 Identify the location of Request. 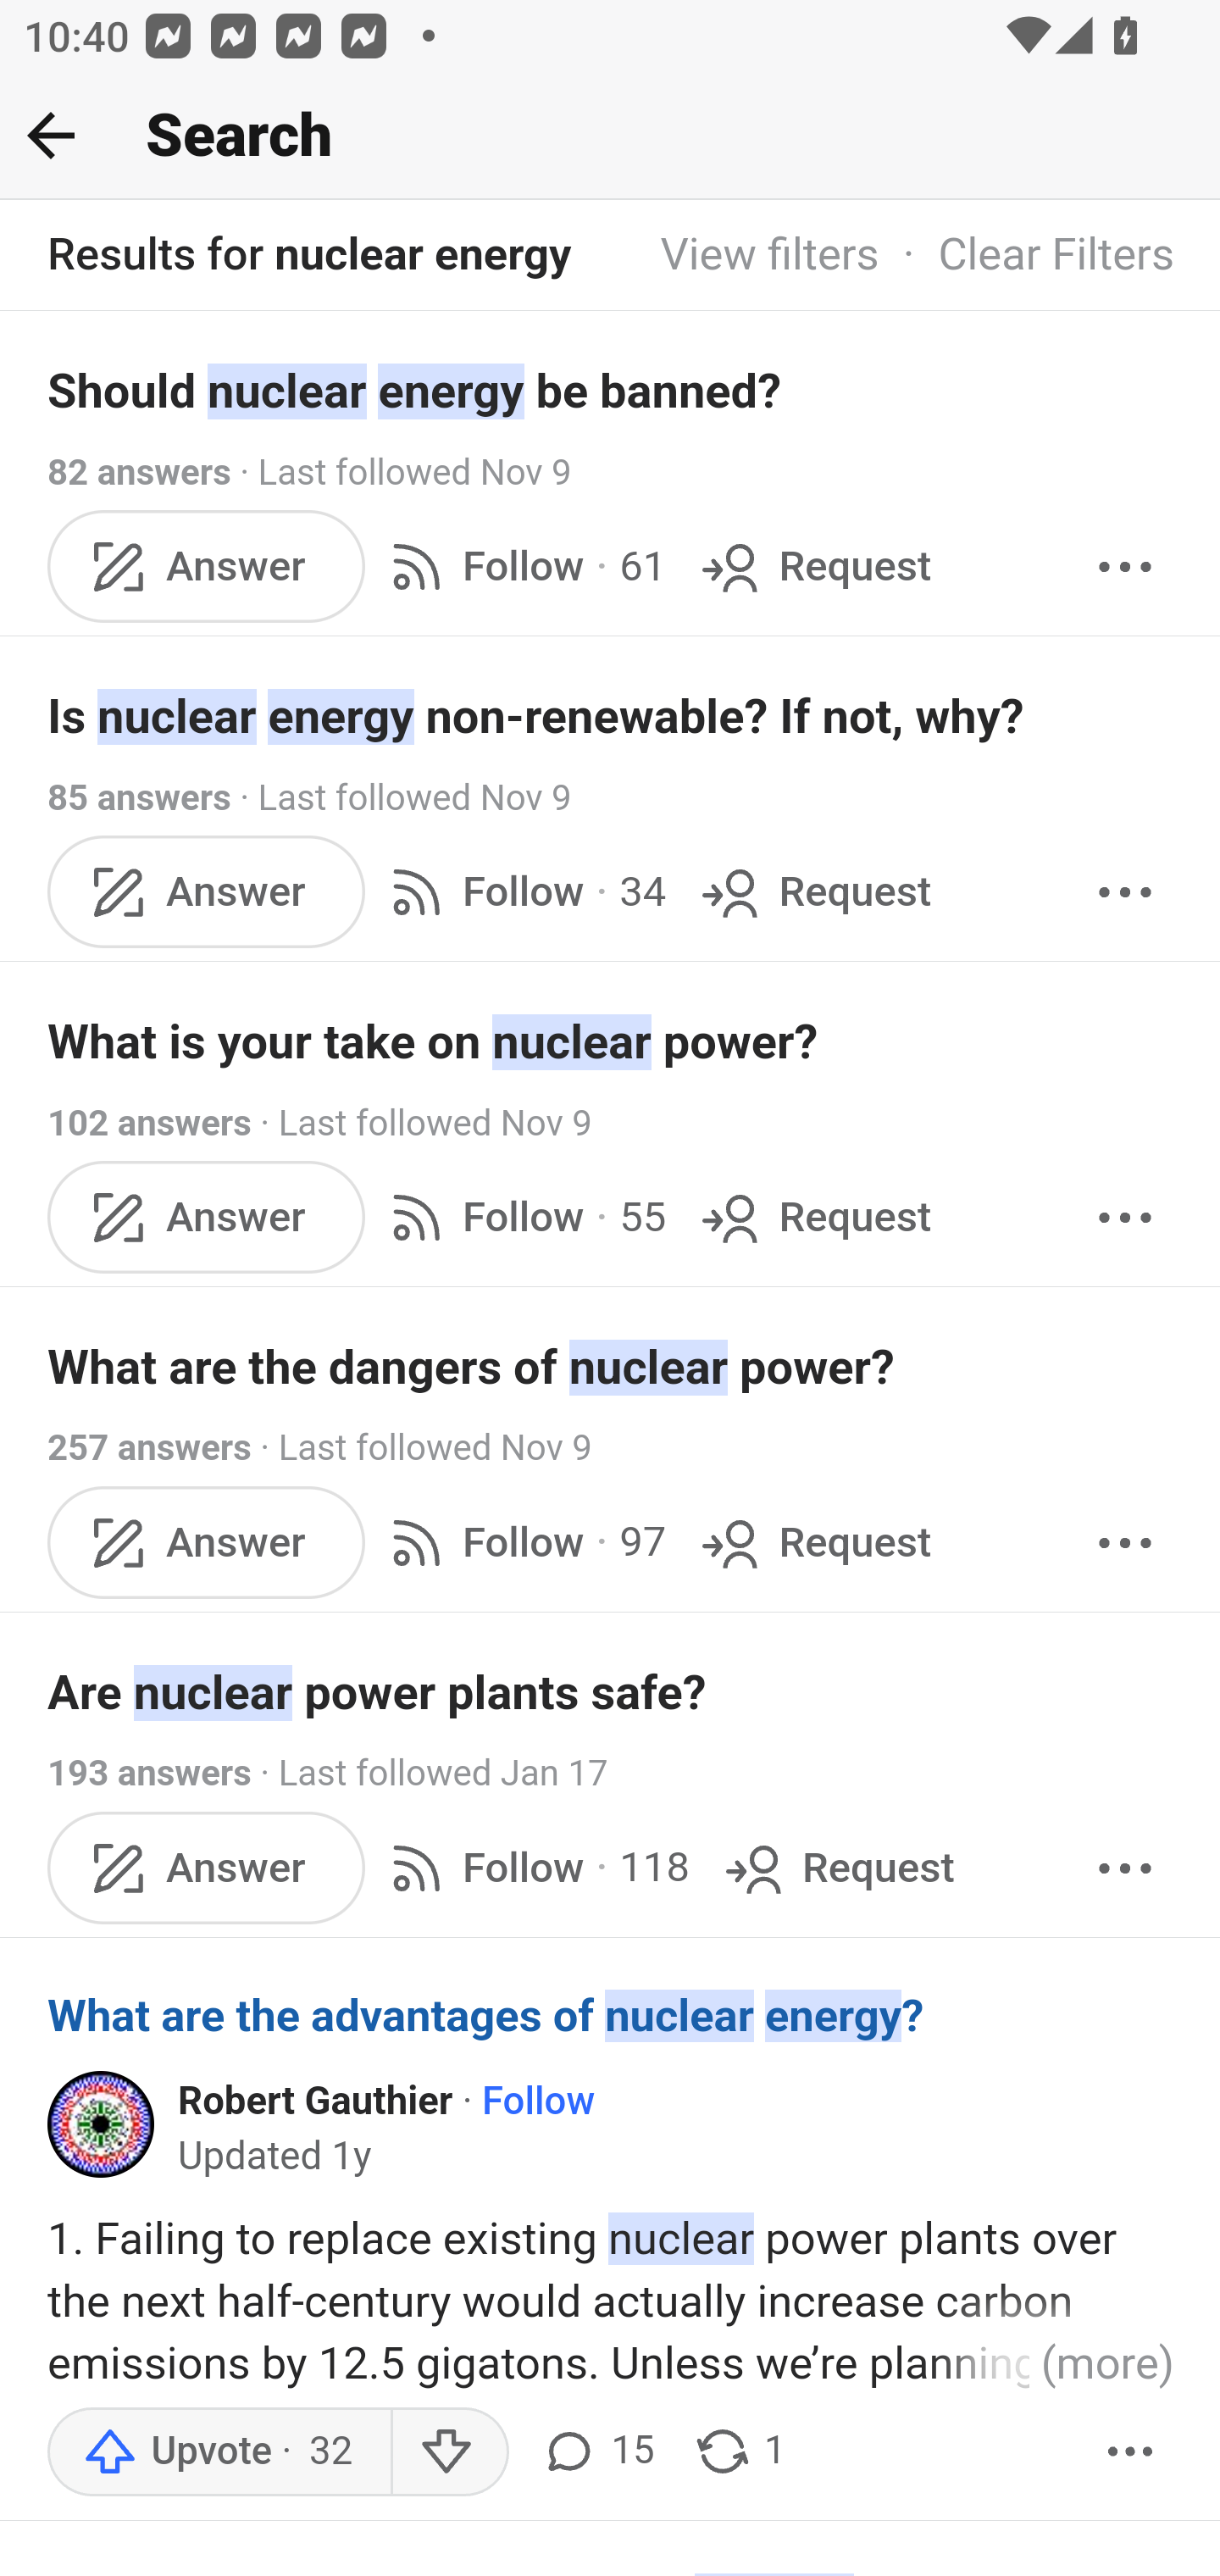
(813, 1542).